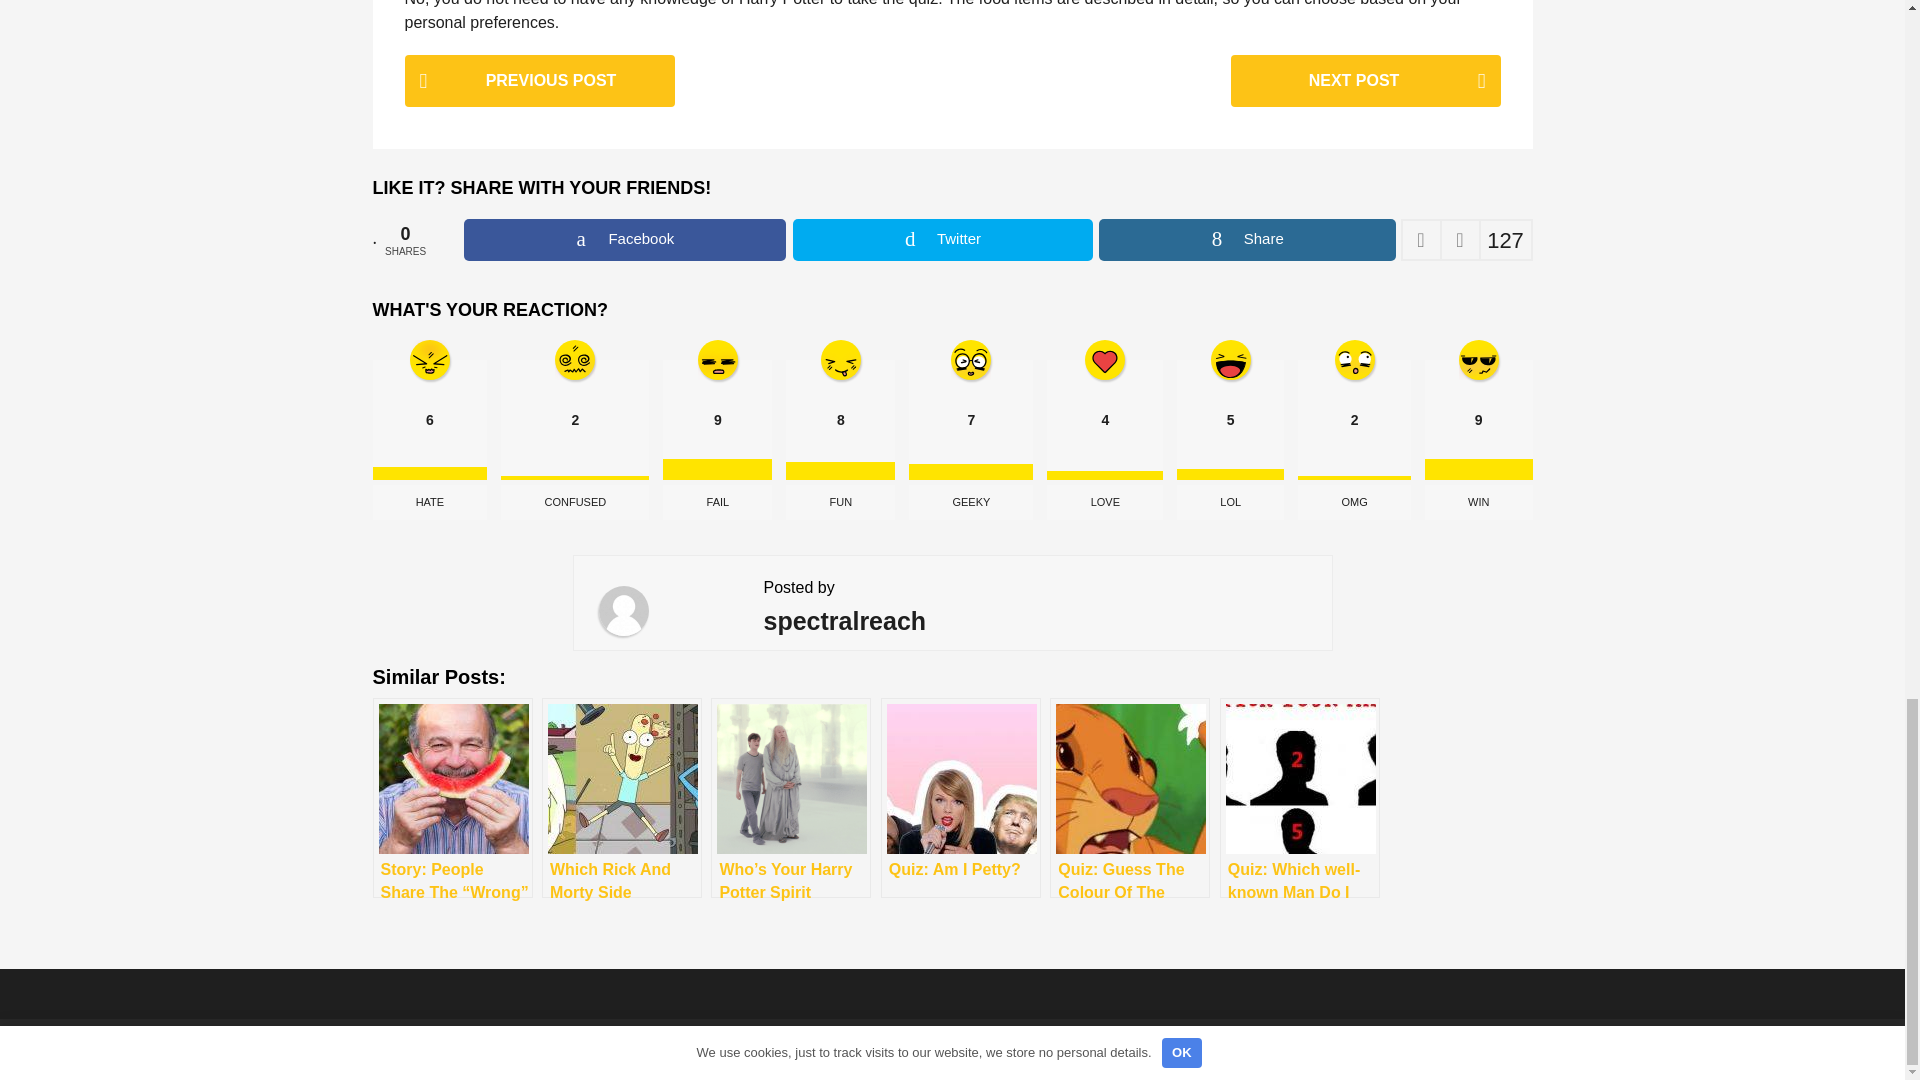 The width and height of the screenshot is (1920, 1080). Describe the element at coordinates (624, 240) in the screenshot. I see `Facebook` at that location.